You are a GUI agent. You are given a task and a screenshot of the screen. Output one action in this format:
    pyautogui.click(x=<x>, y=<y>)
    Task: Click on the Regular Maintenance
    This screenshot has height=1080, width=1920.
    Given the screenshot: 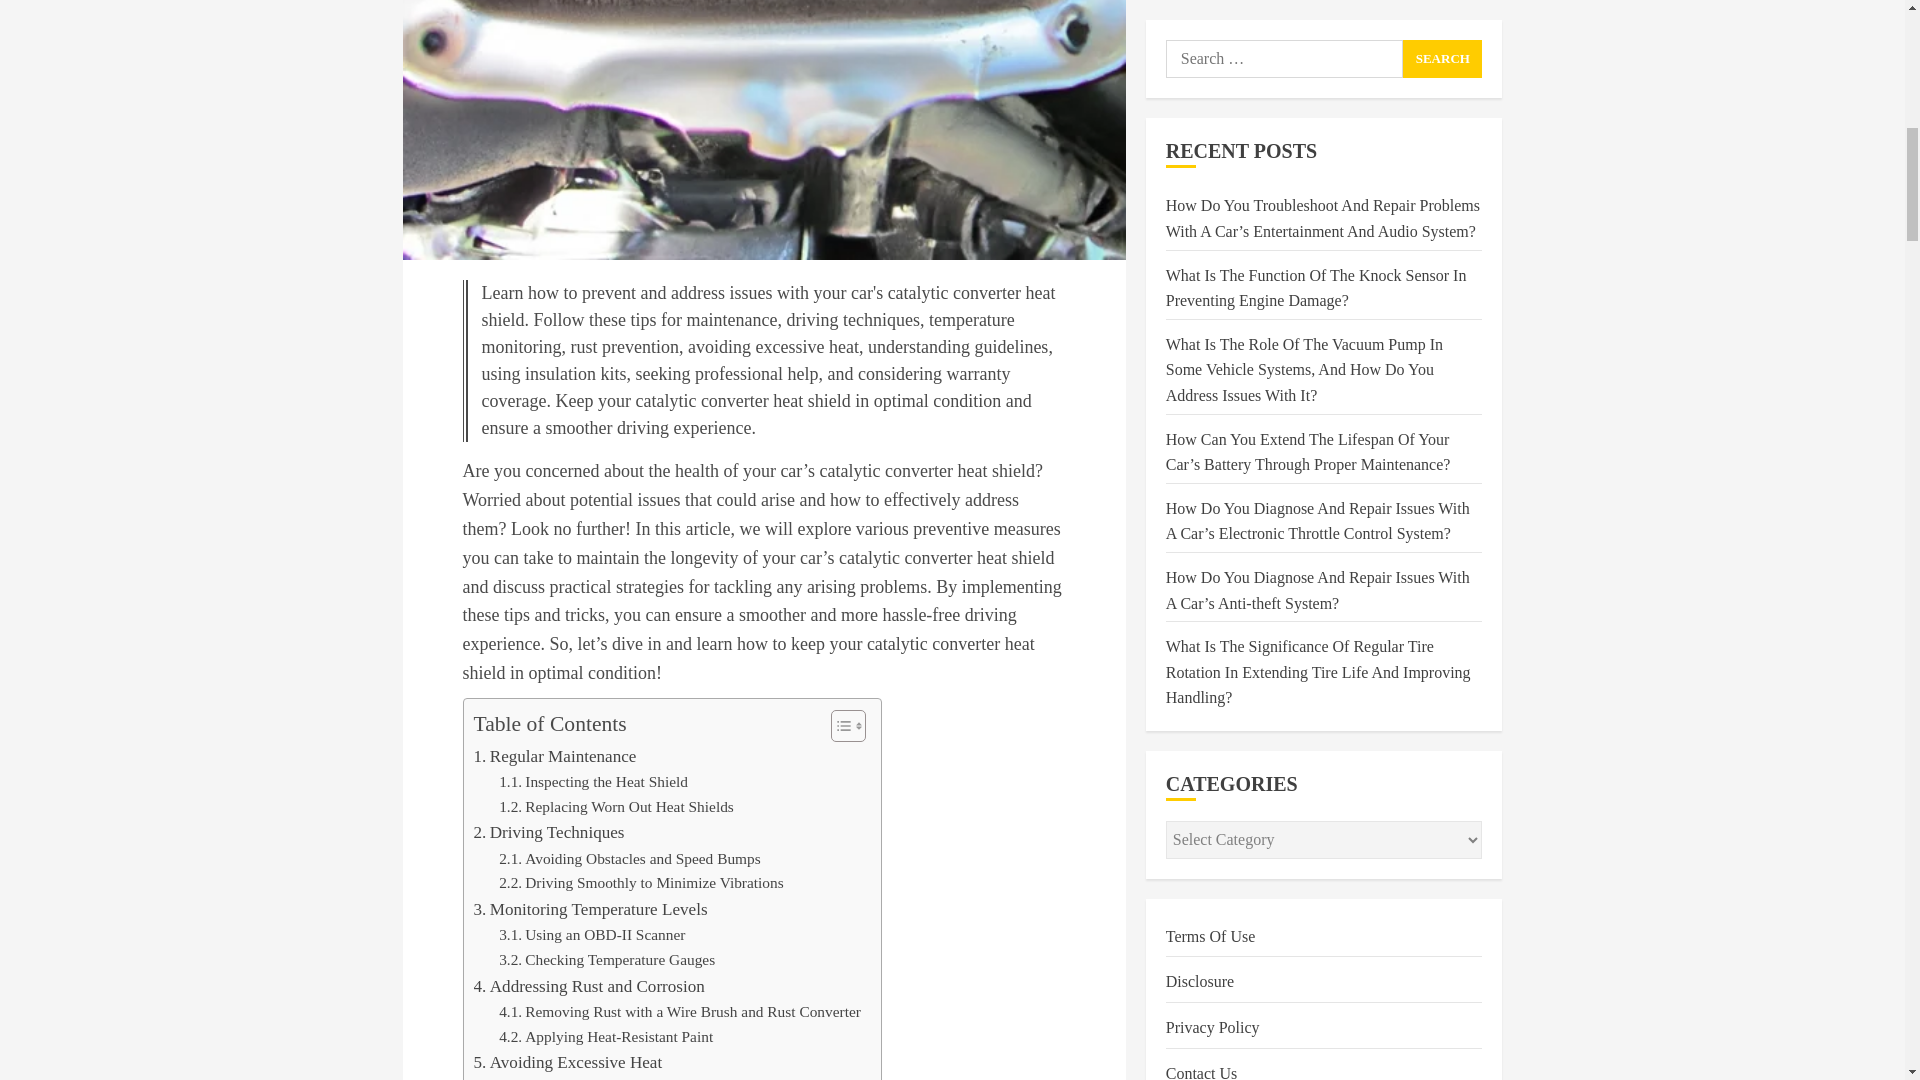 What is the action you would take?
    pyautogui.click(x=556, y=756)
    